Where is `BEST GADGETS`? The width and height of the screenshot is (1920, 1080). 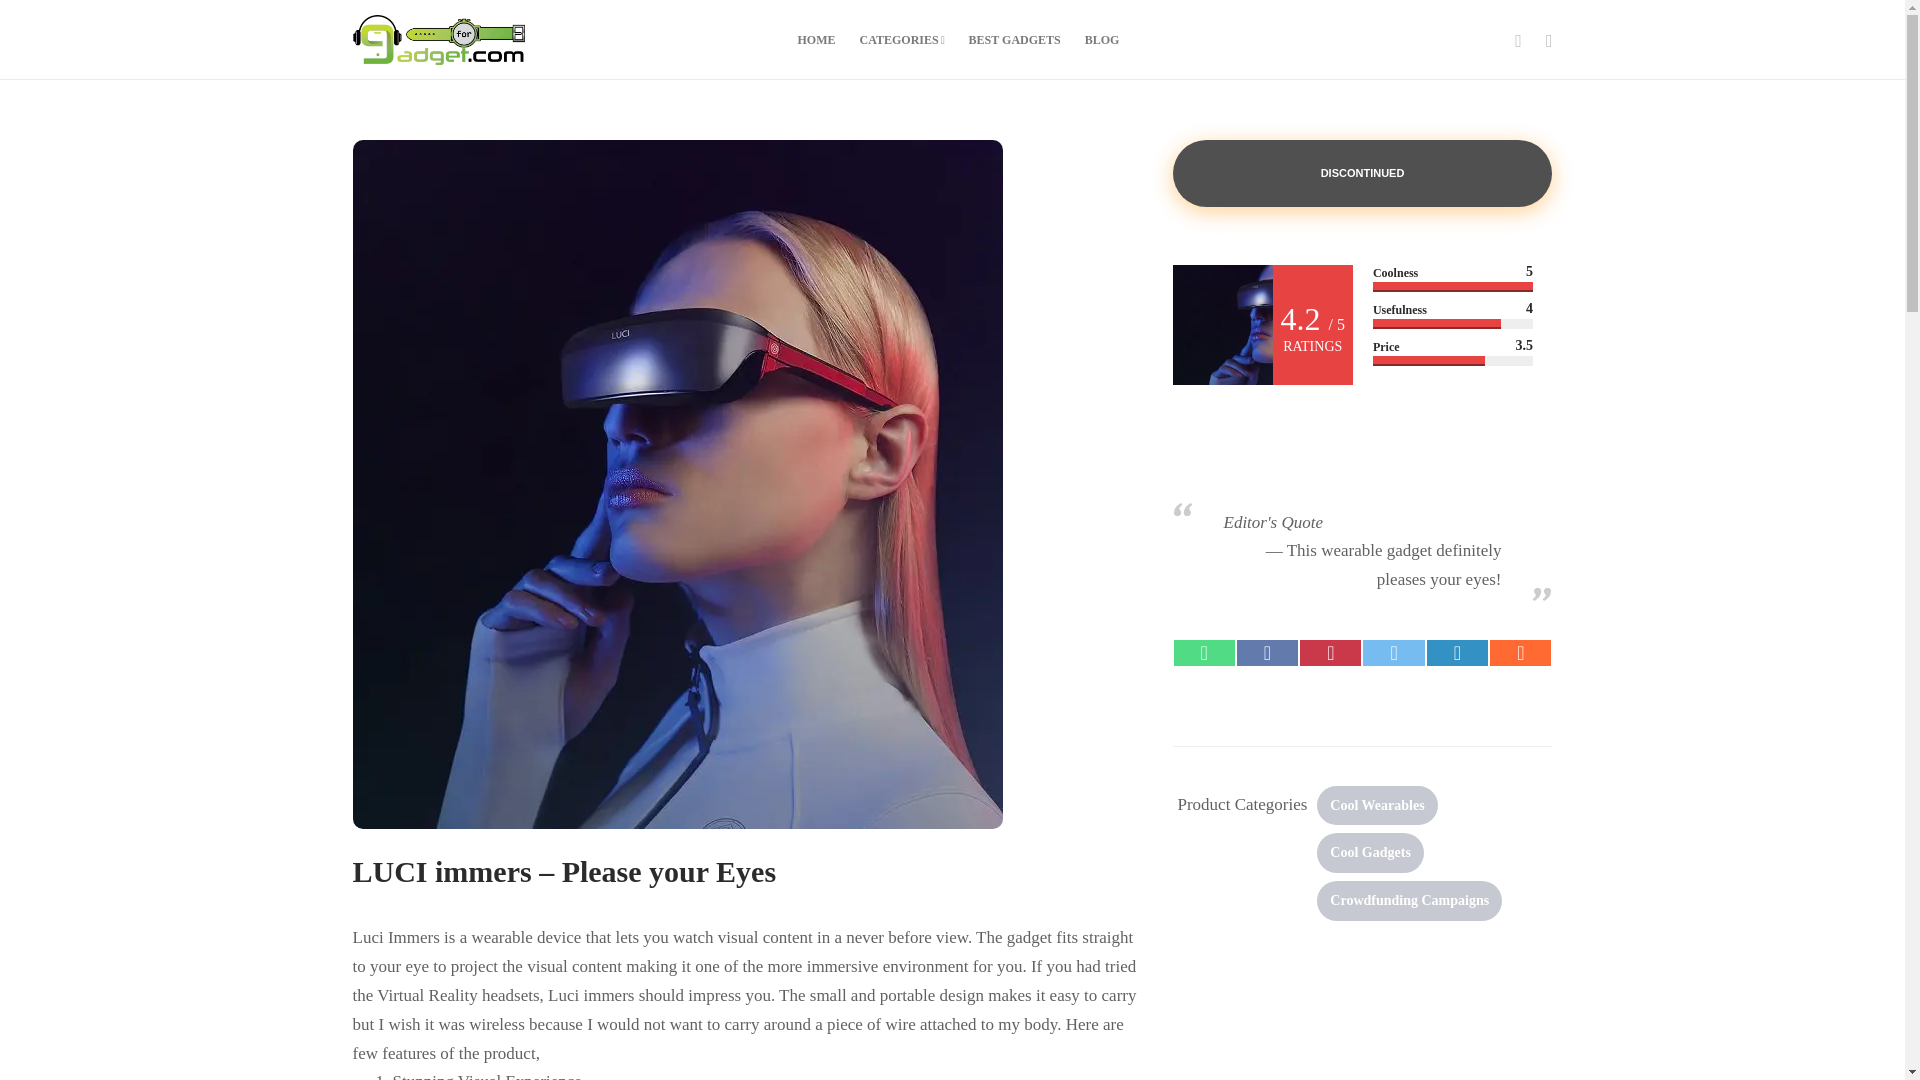
BEST GADGETS is located at coordinates (1015, 40).